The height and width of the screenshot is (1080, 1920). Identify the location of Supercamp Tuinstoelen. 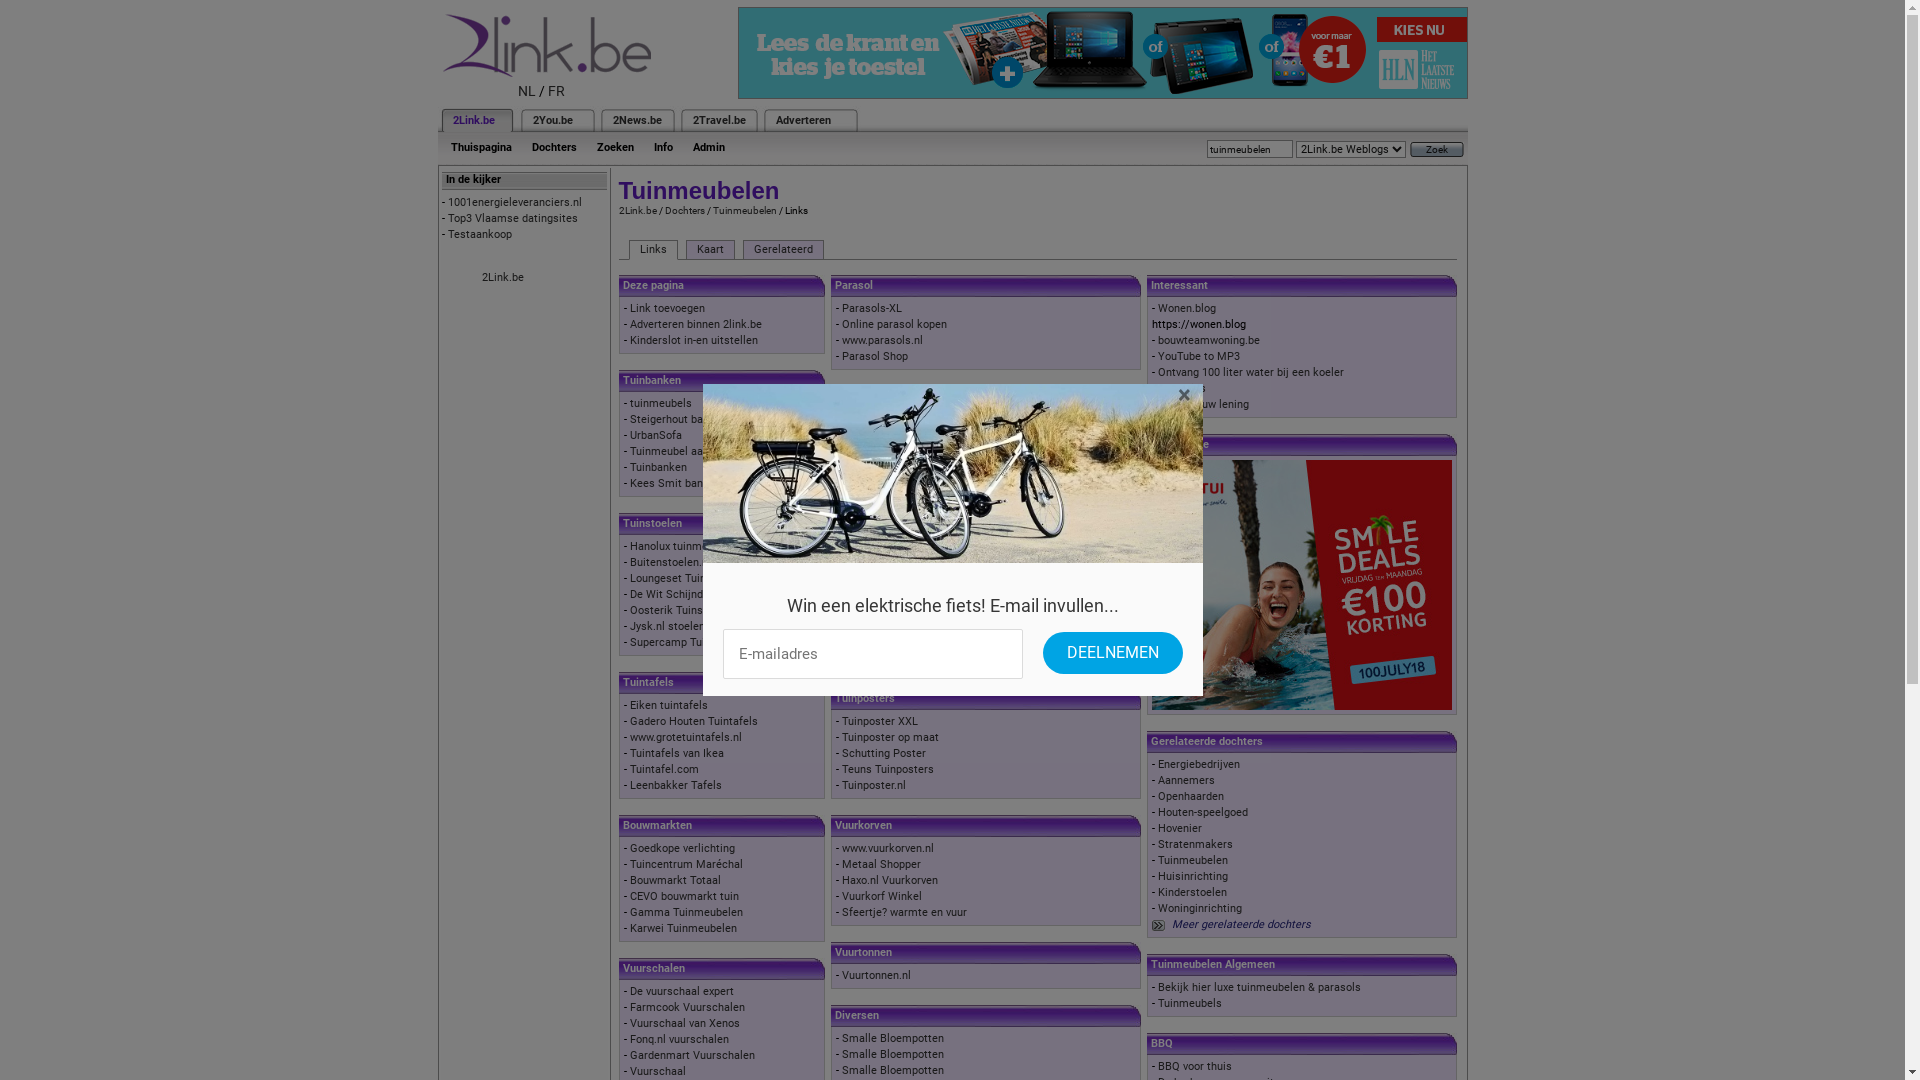
(689, 642).